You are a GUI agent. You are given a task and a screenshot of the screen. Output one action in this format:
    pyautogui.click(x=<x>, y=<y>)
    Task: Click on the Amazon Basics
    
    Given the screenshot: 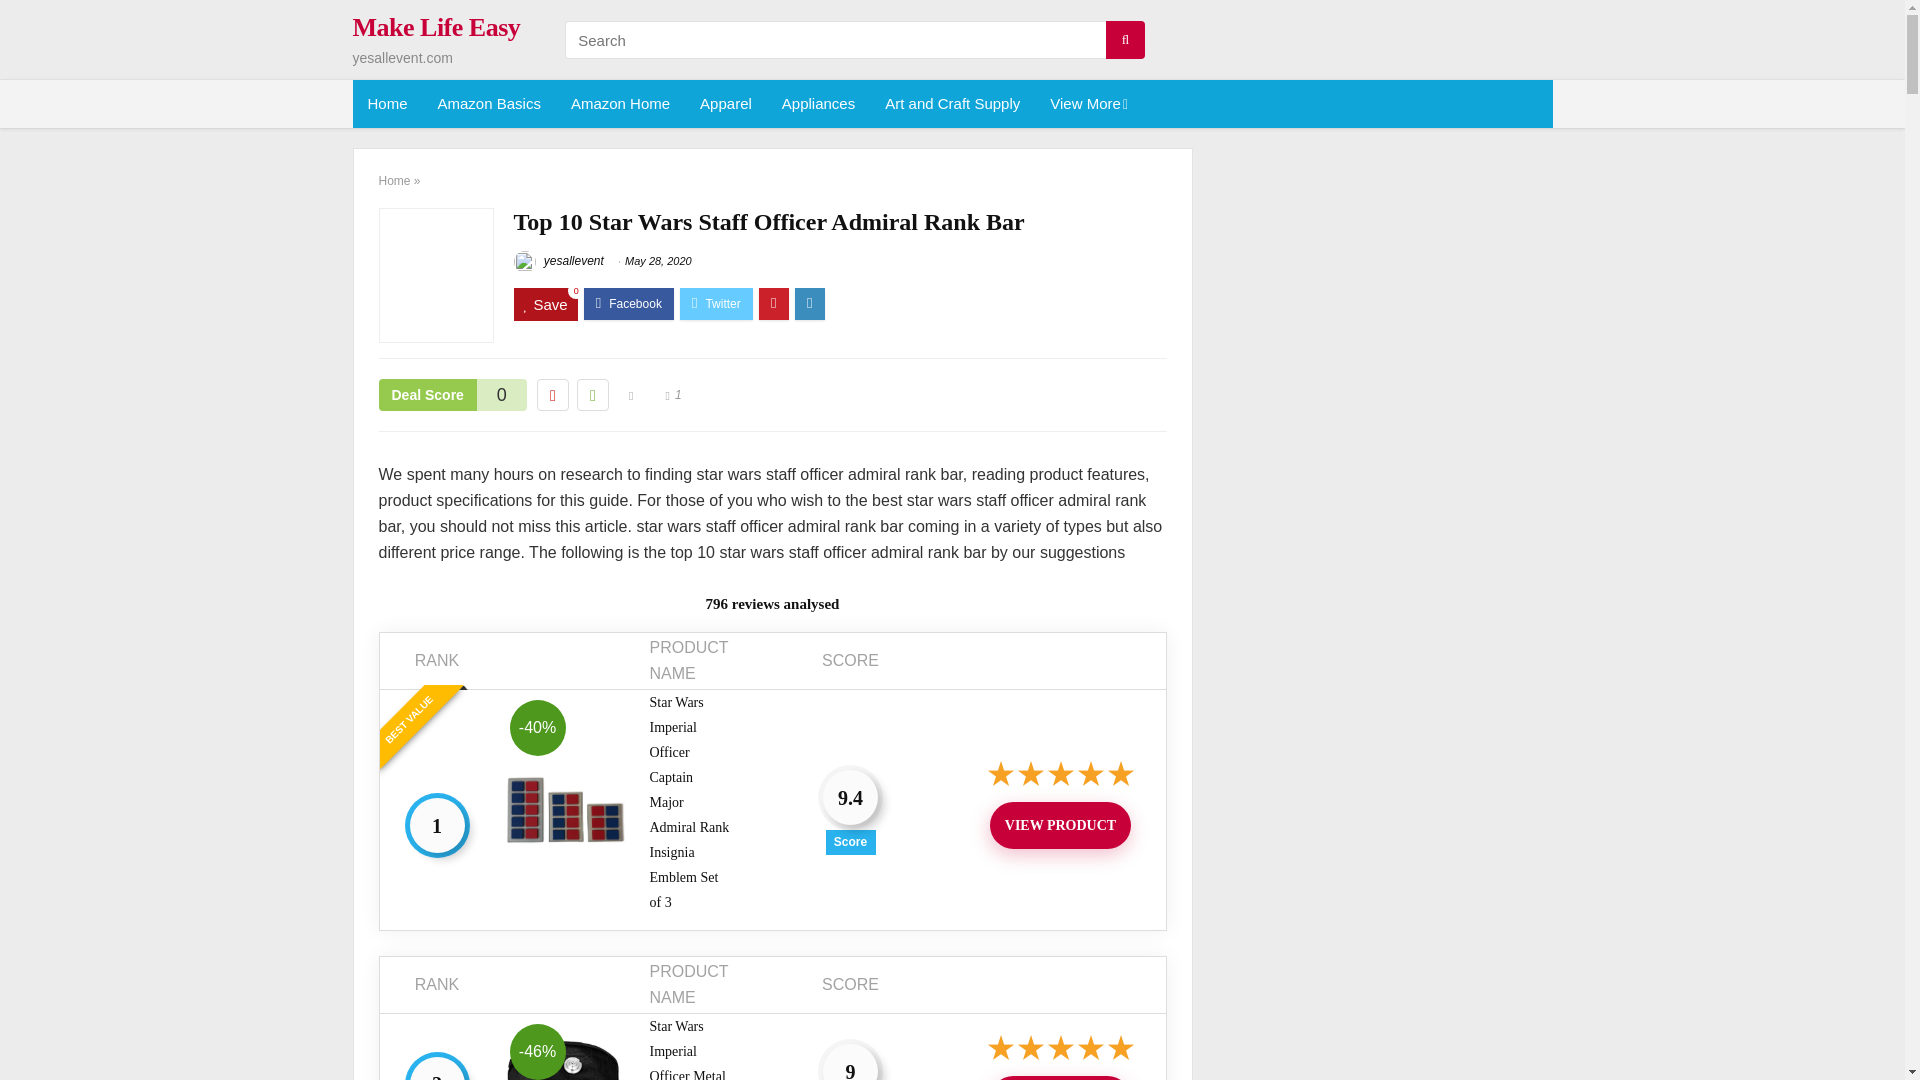 What is the action you would take?
    pyautogui.click(x=489, y=104)
    